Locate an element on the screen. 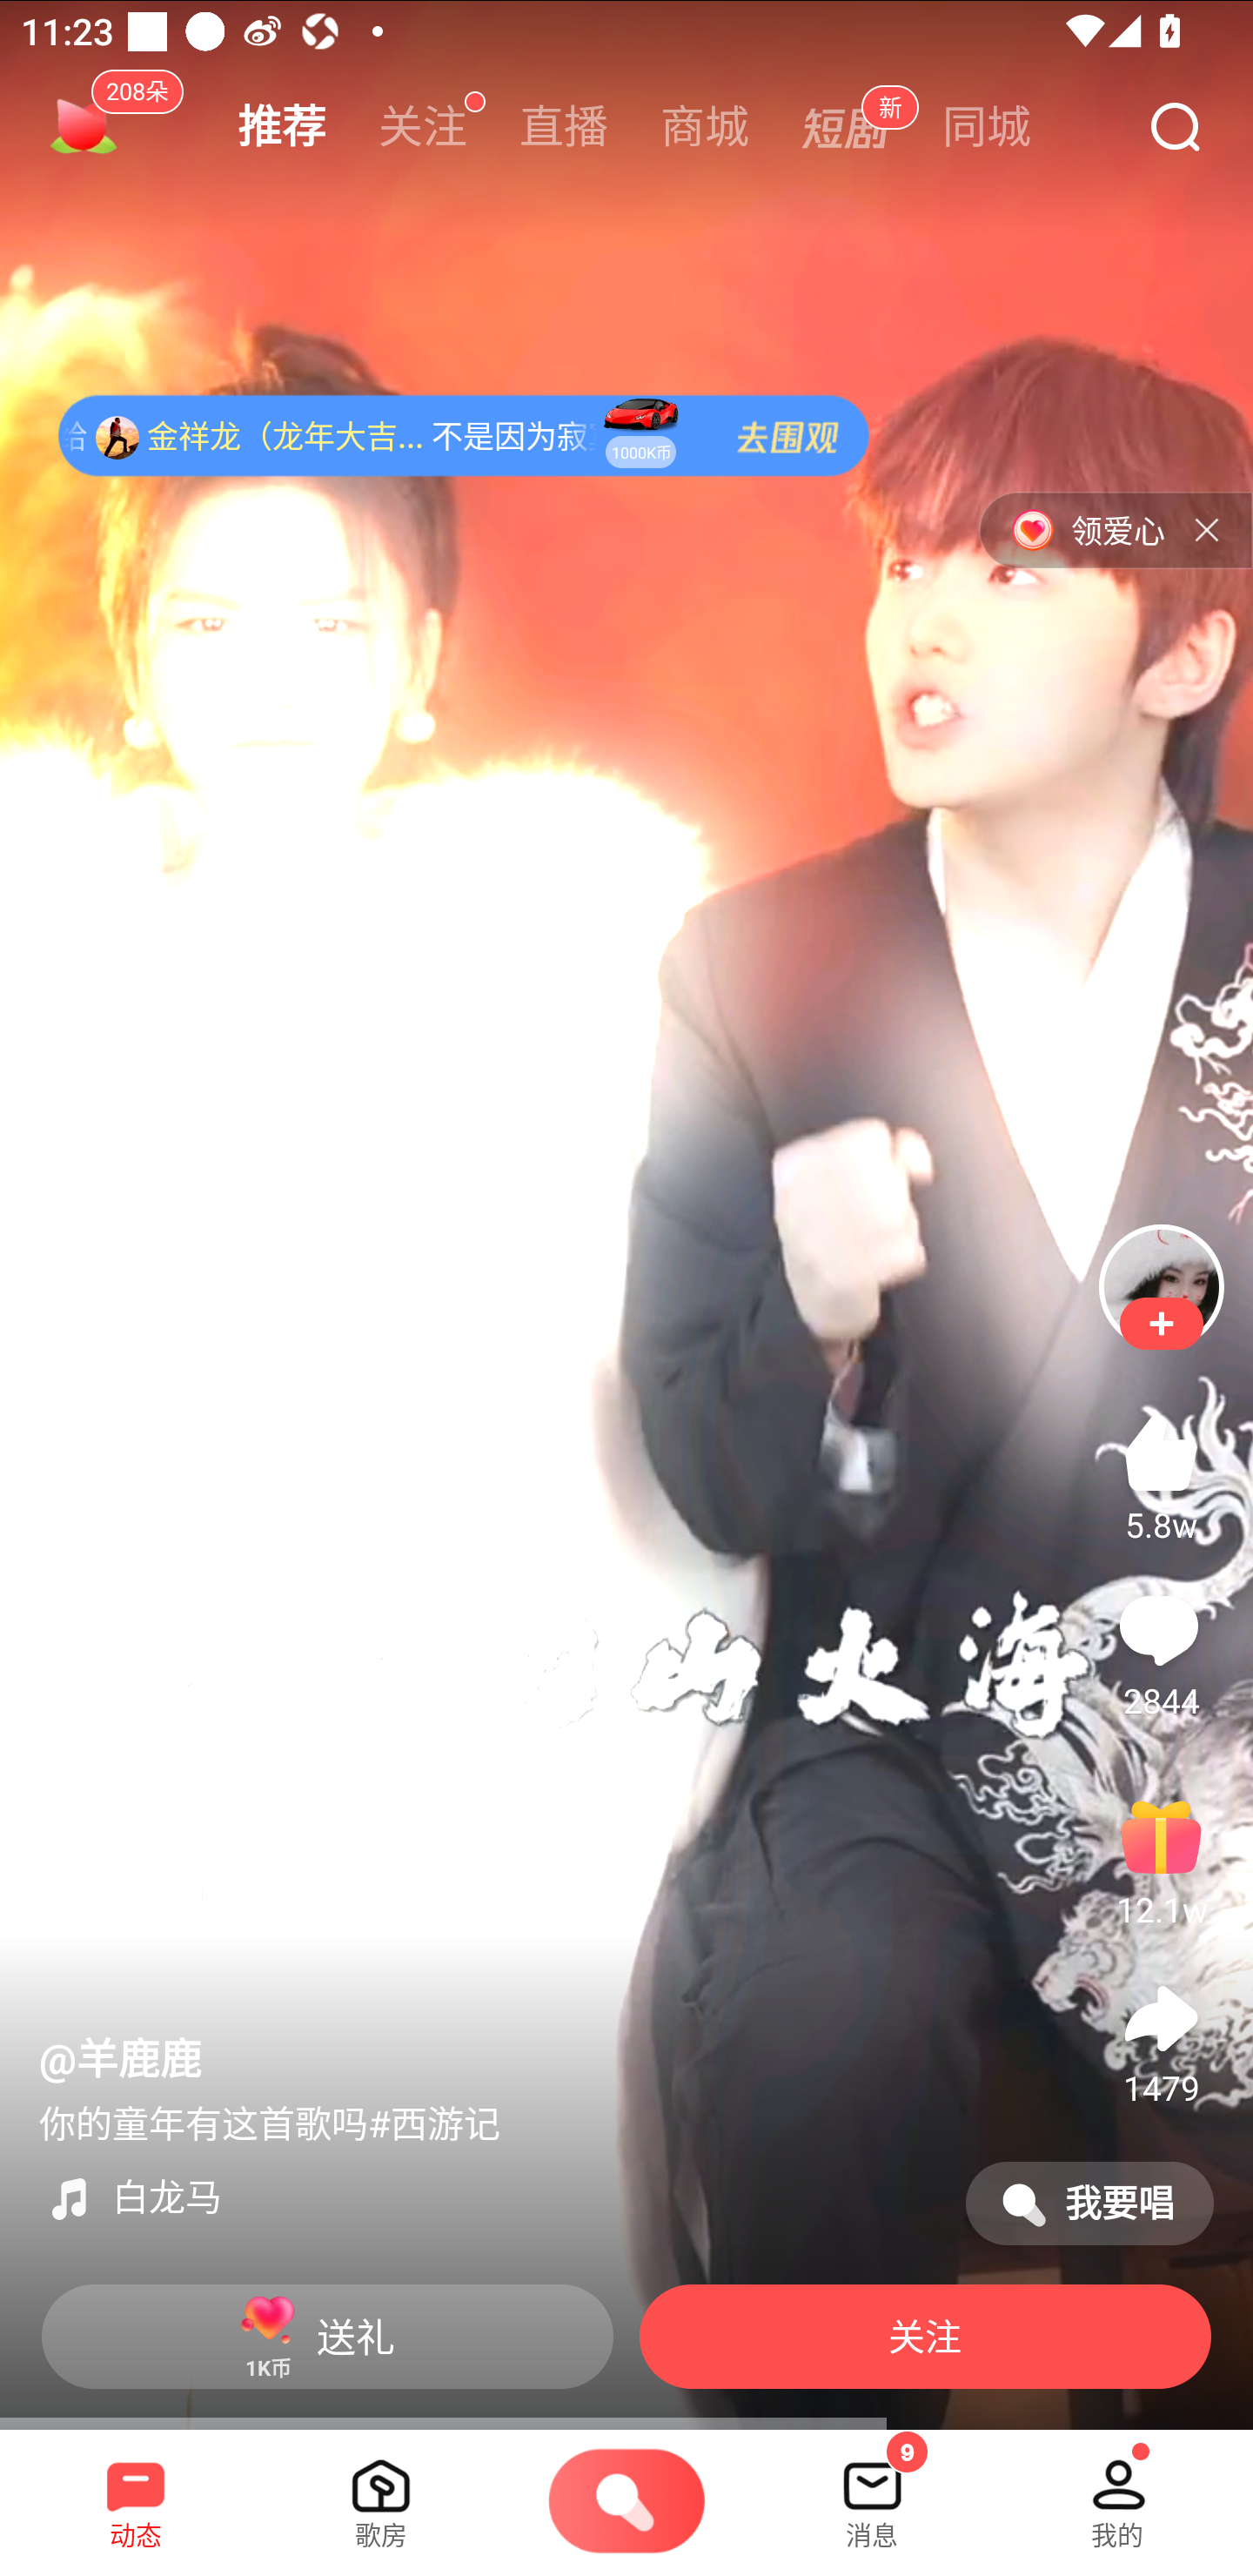 This screenshot has height=2576, width=1253. 关注 is located at coordinates (1161, 1324).